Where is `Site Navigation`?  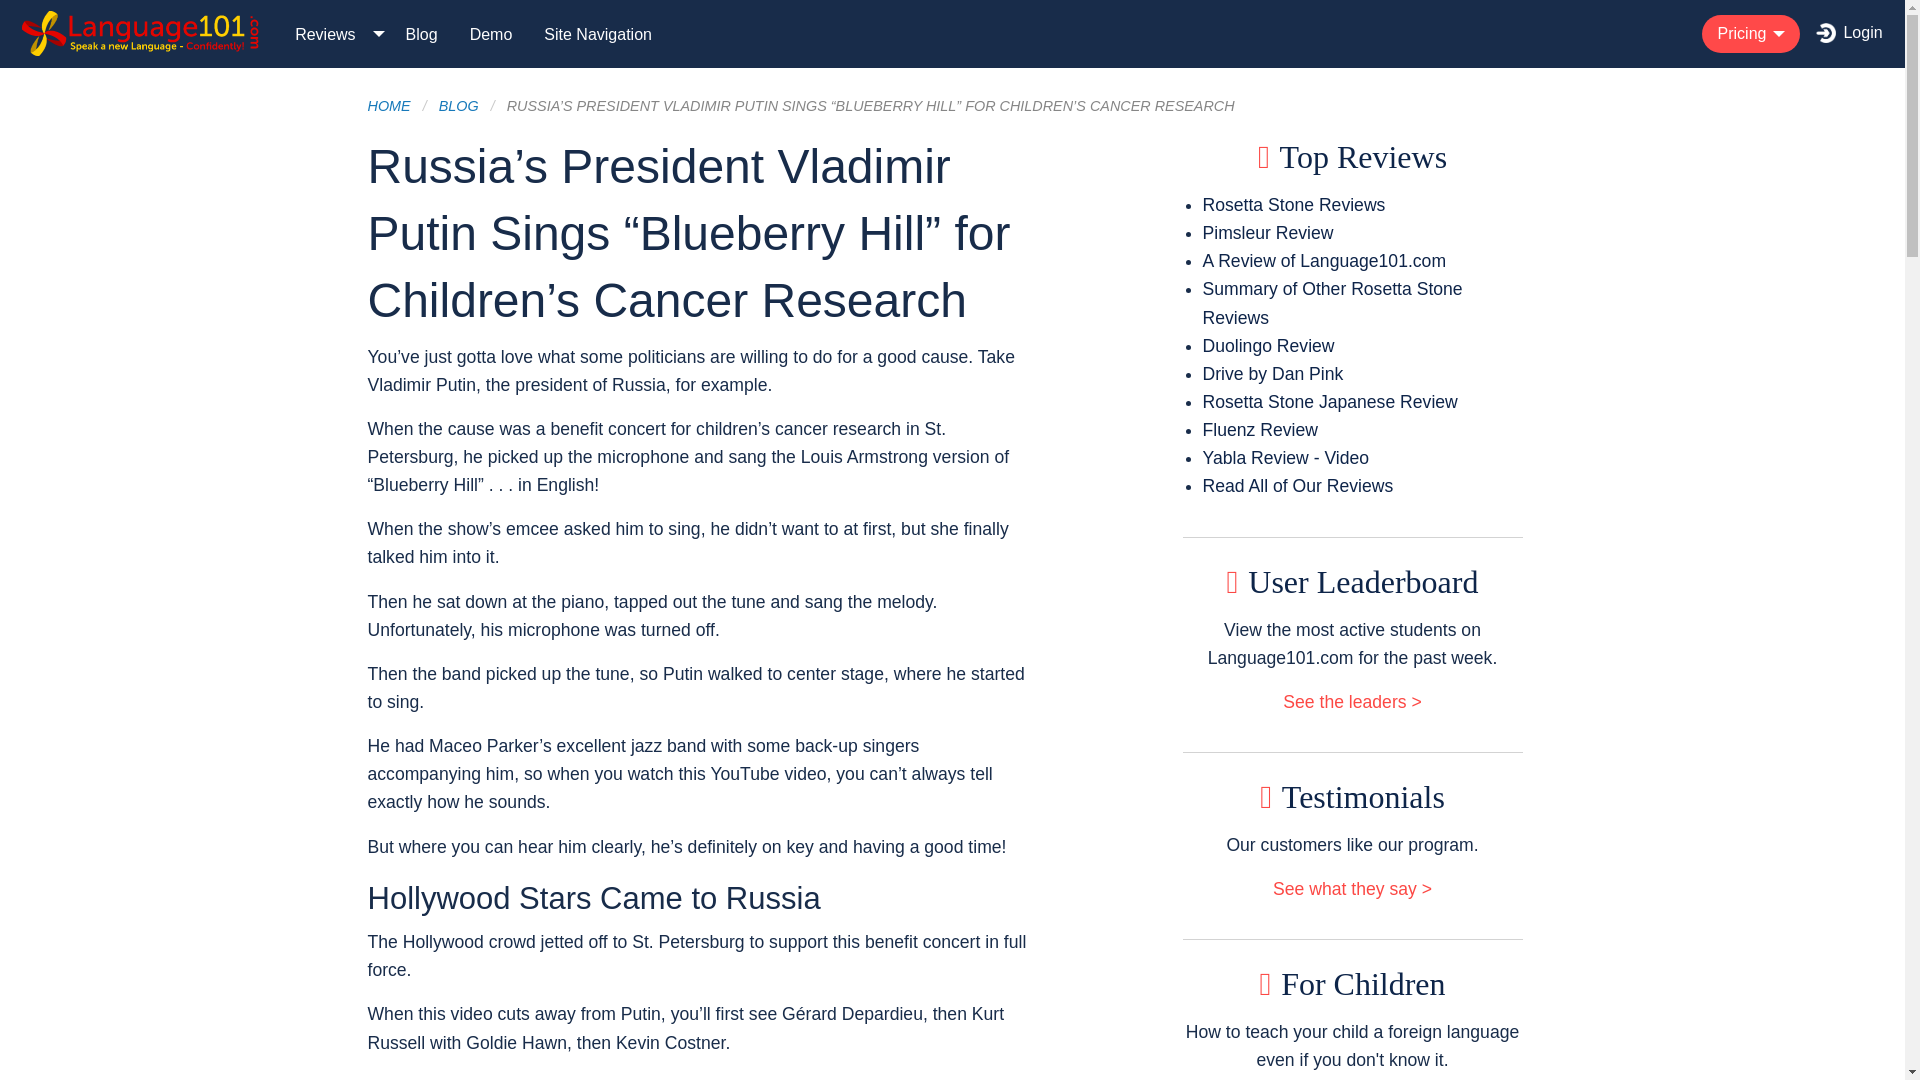 Site Navigation is located at coordinates (598, 33).